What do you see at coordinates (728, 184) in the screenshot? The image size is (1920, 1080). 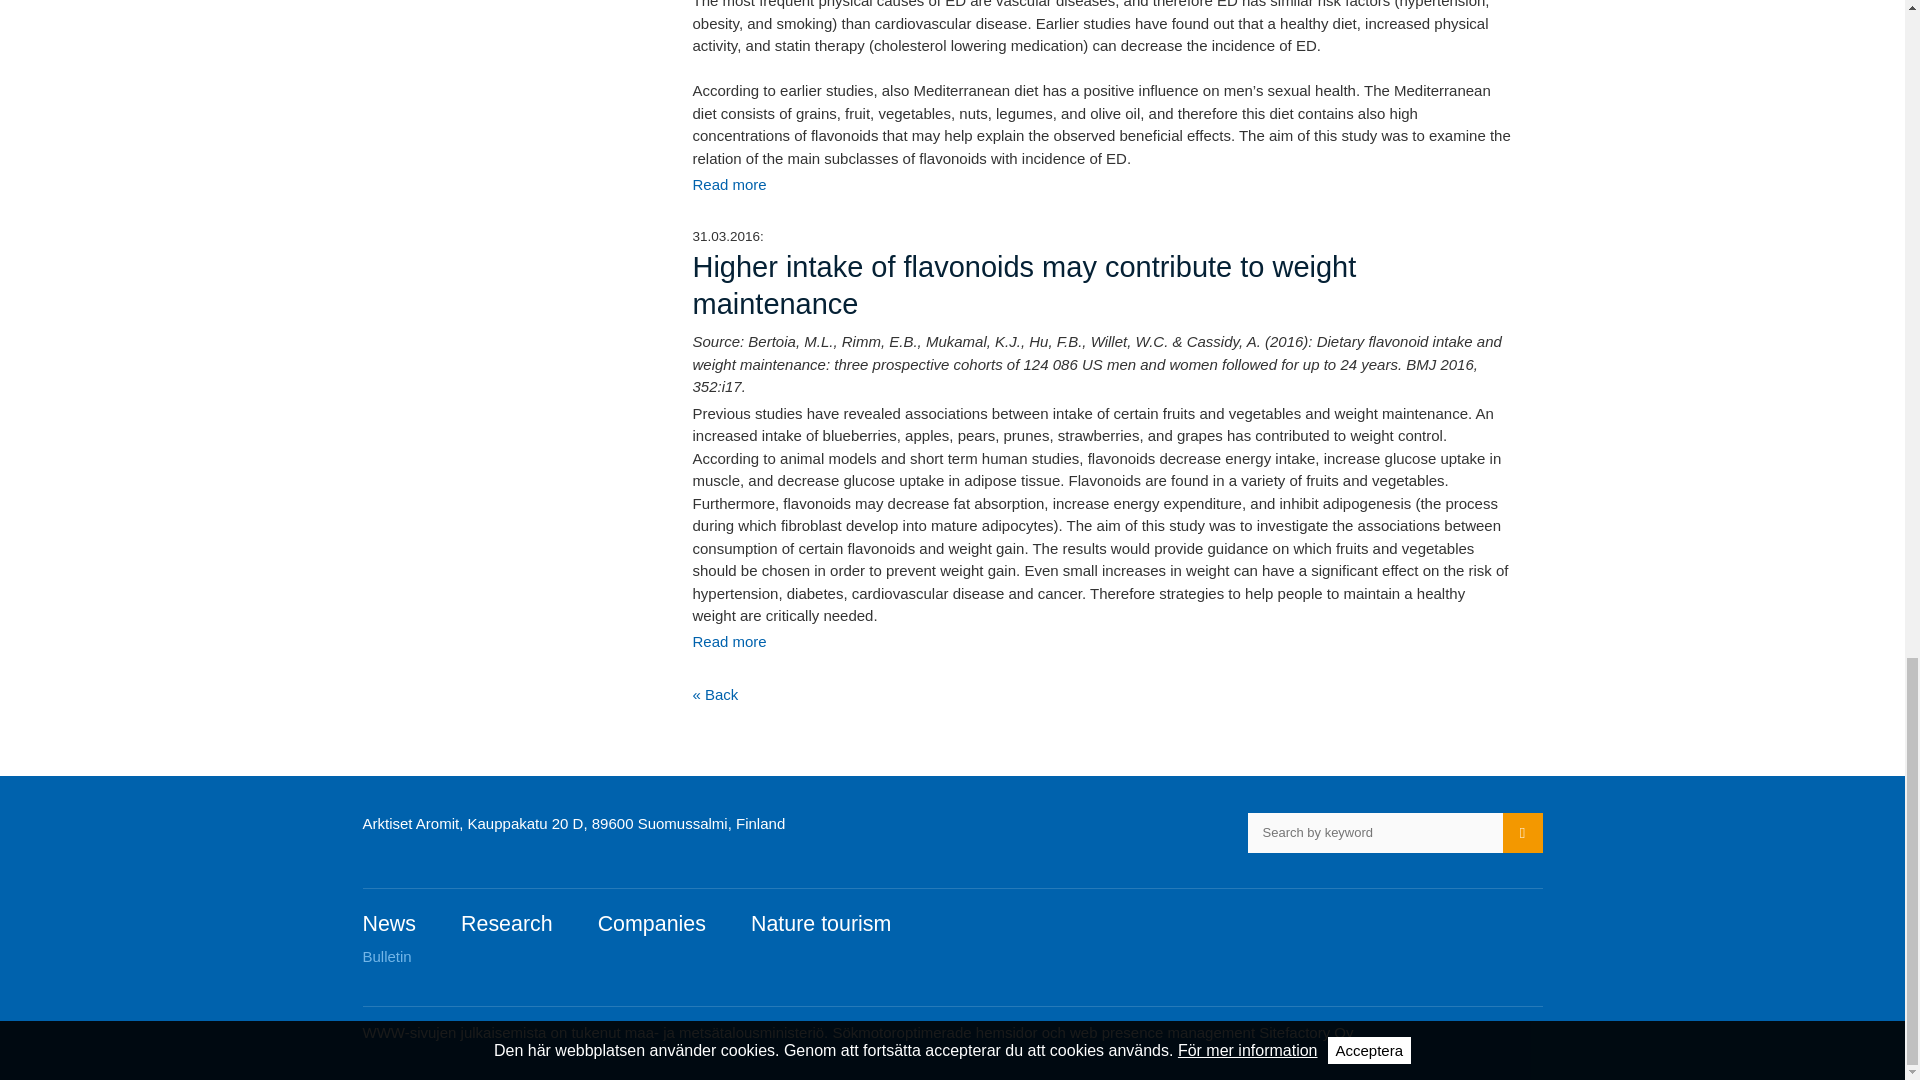 I see `Men should eat berries for erectile dysfunction` at bounding box center [728, 184].